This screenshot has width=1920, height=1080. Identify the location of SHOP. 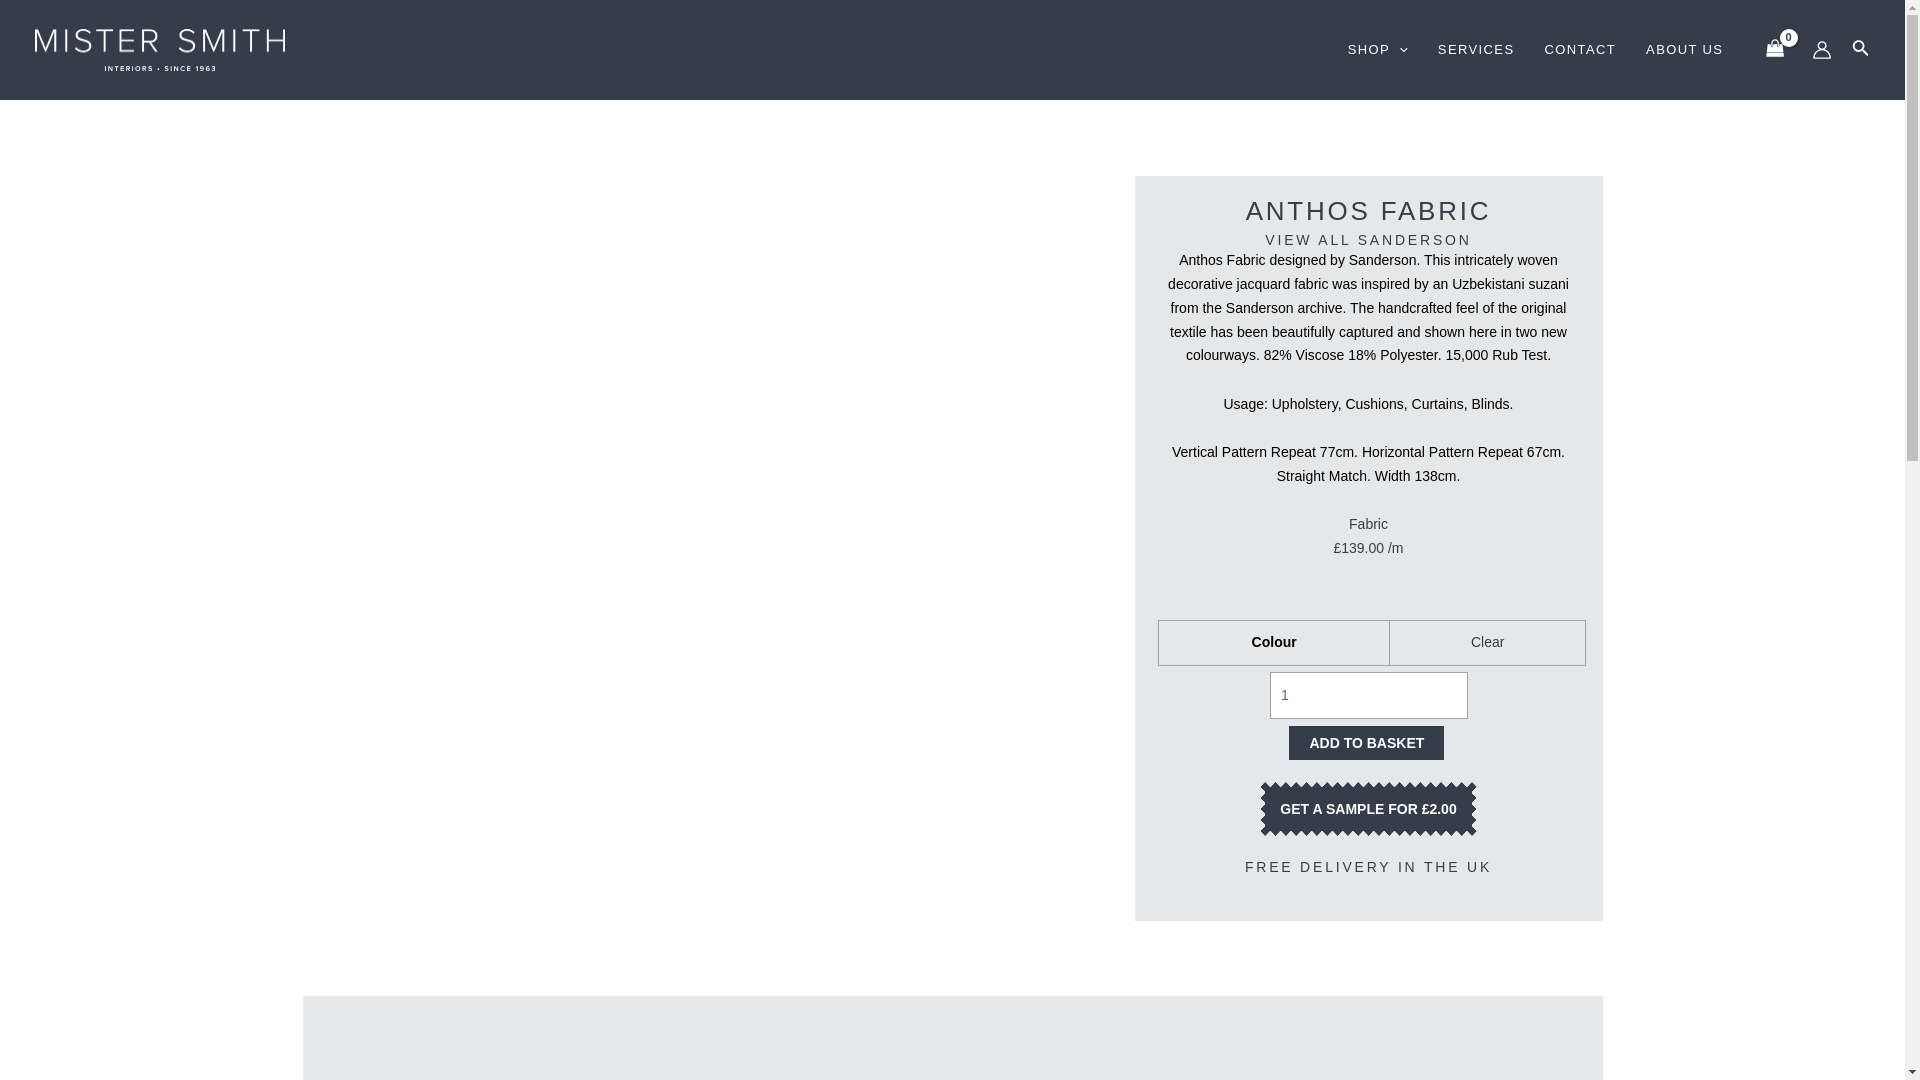
(1377, 50).